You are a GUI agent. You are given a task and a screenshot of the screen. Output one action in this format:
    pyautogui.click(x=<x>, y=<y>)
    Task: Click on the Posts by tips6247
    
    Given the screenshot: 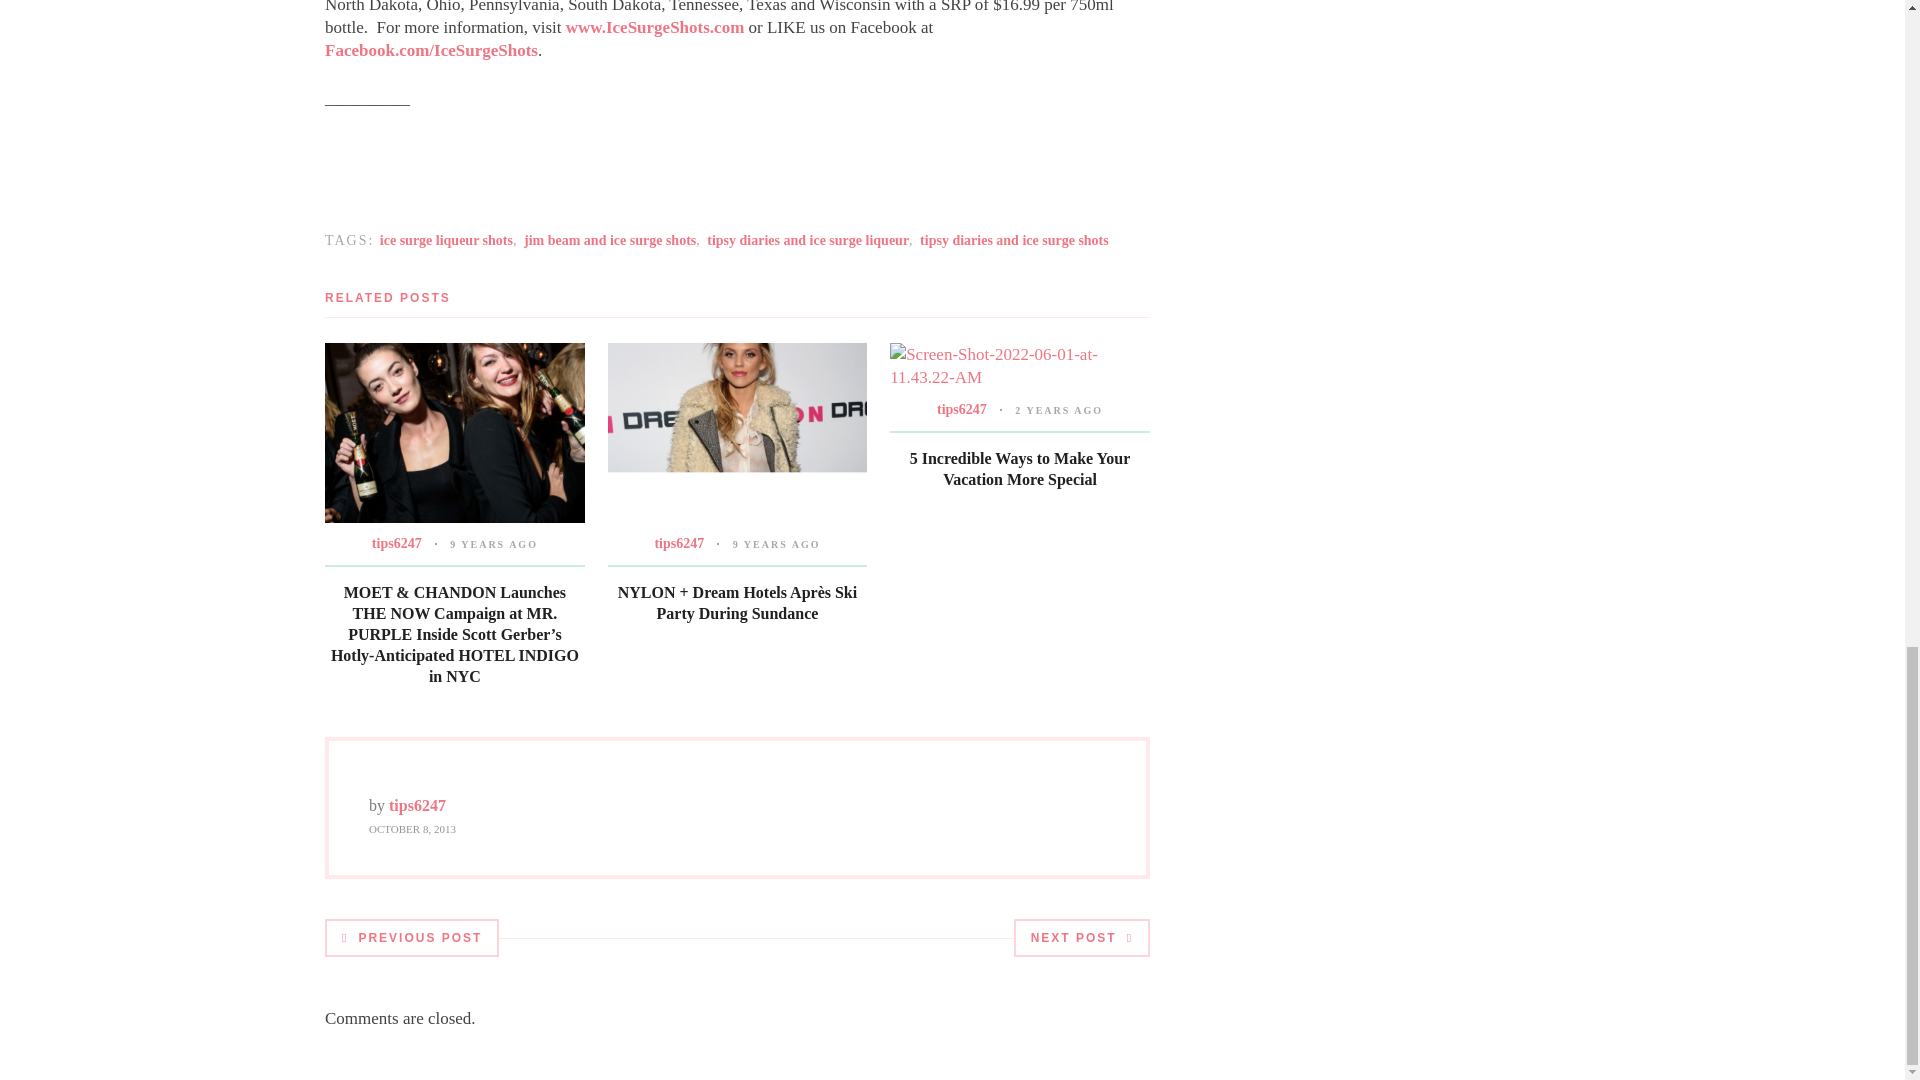 What is the action you would take?
    pyautogui.click(x=679, y=542)
    